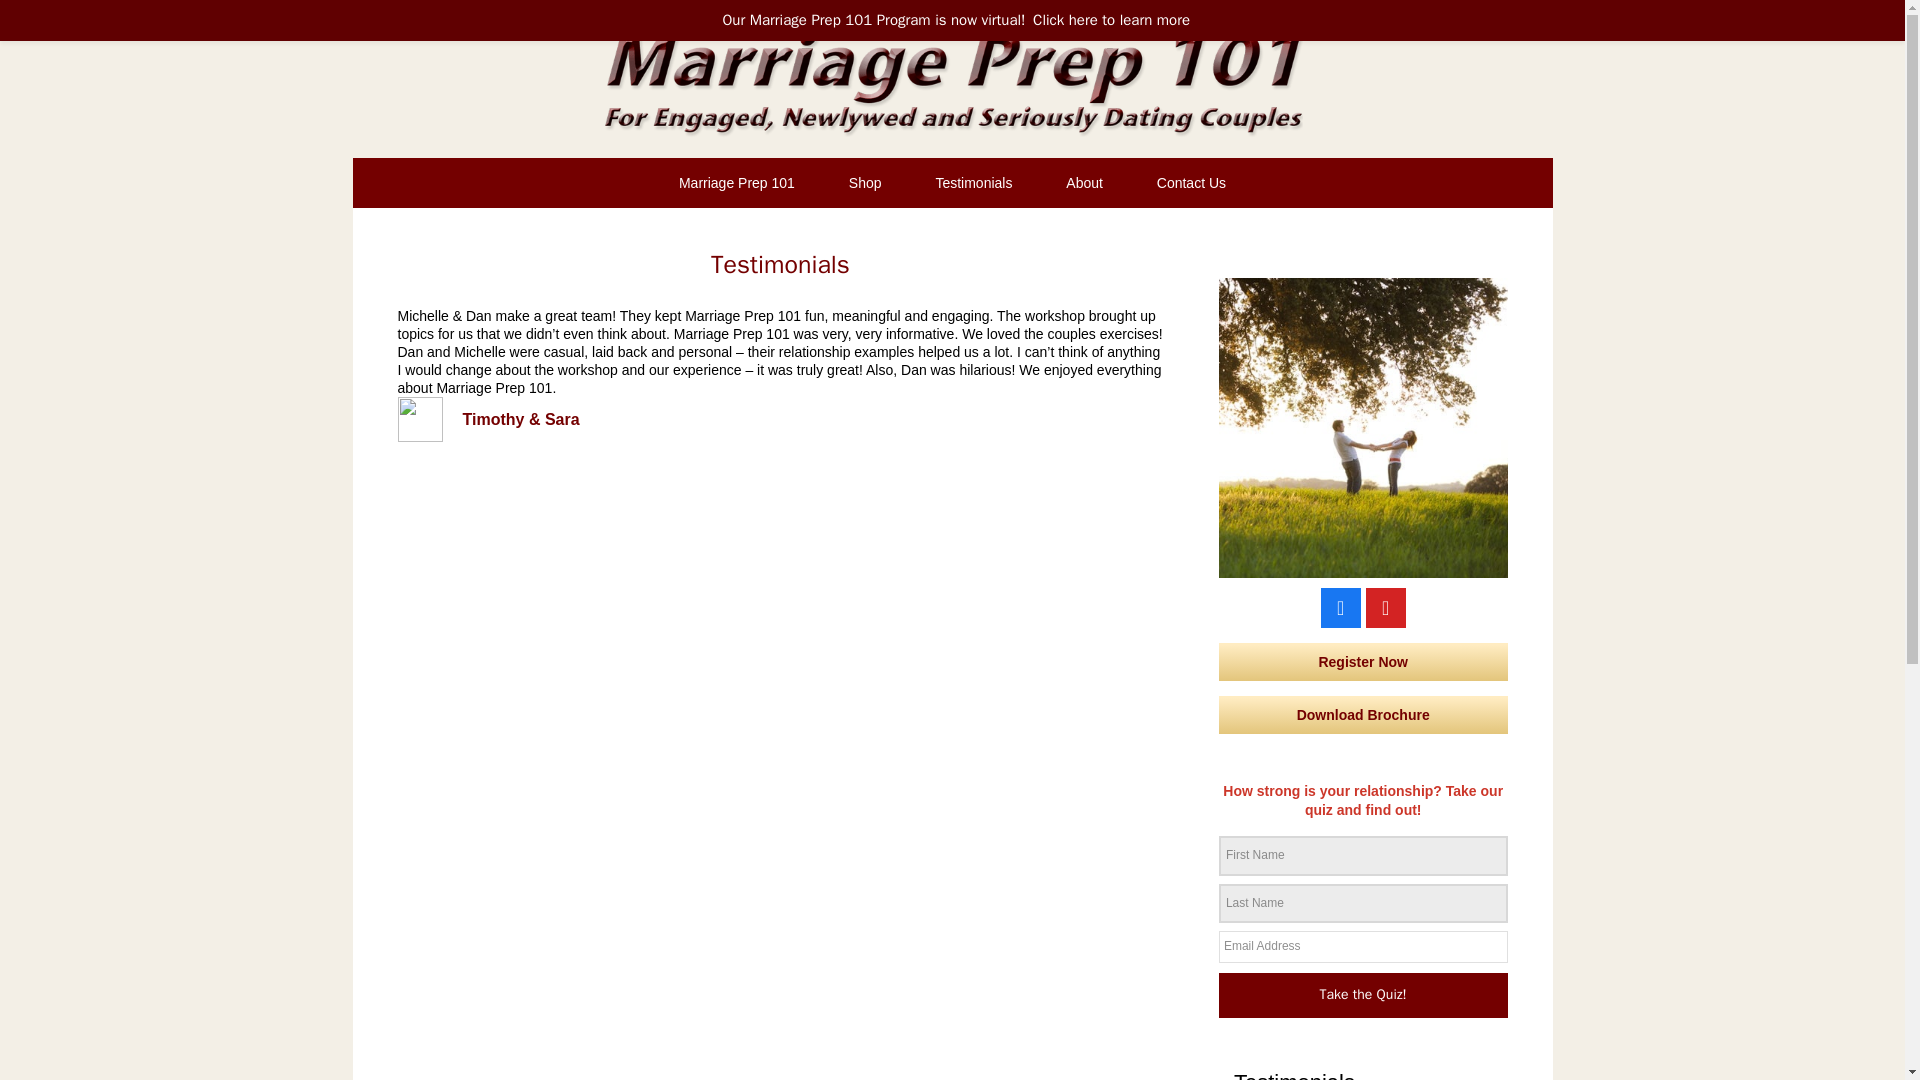 This screenshot has width=1920, height=1080. Describe the element at coordinates (736, 182) in the screenshot. I see `Marriage Prep 101` at that location.